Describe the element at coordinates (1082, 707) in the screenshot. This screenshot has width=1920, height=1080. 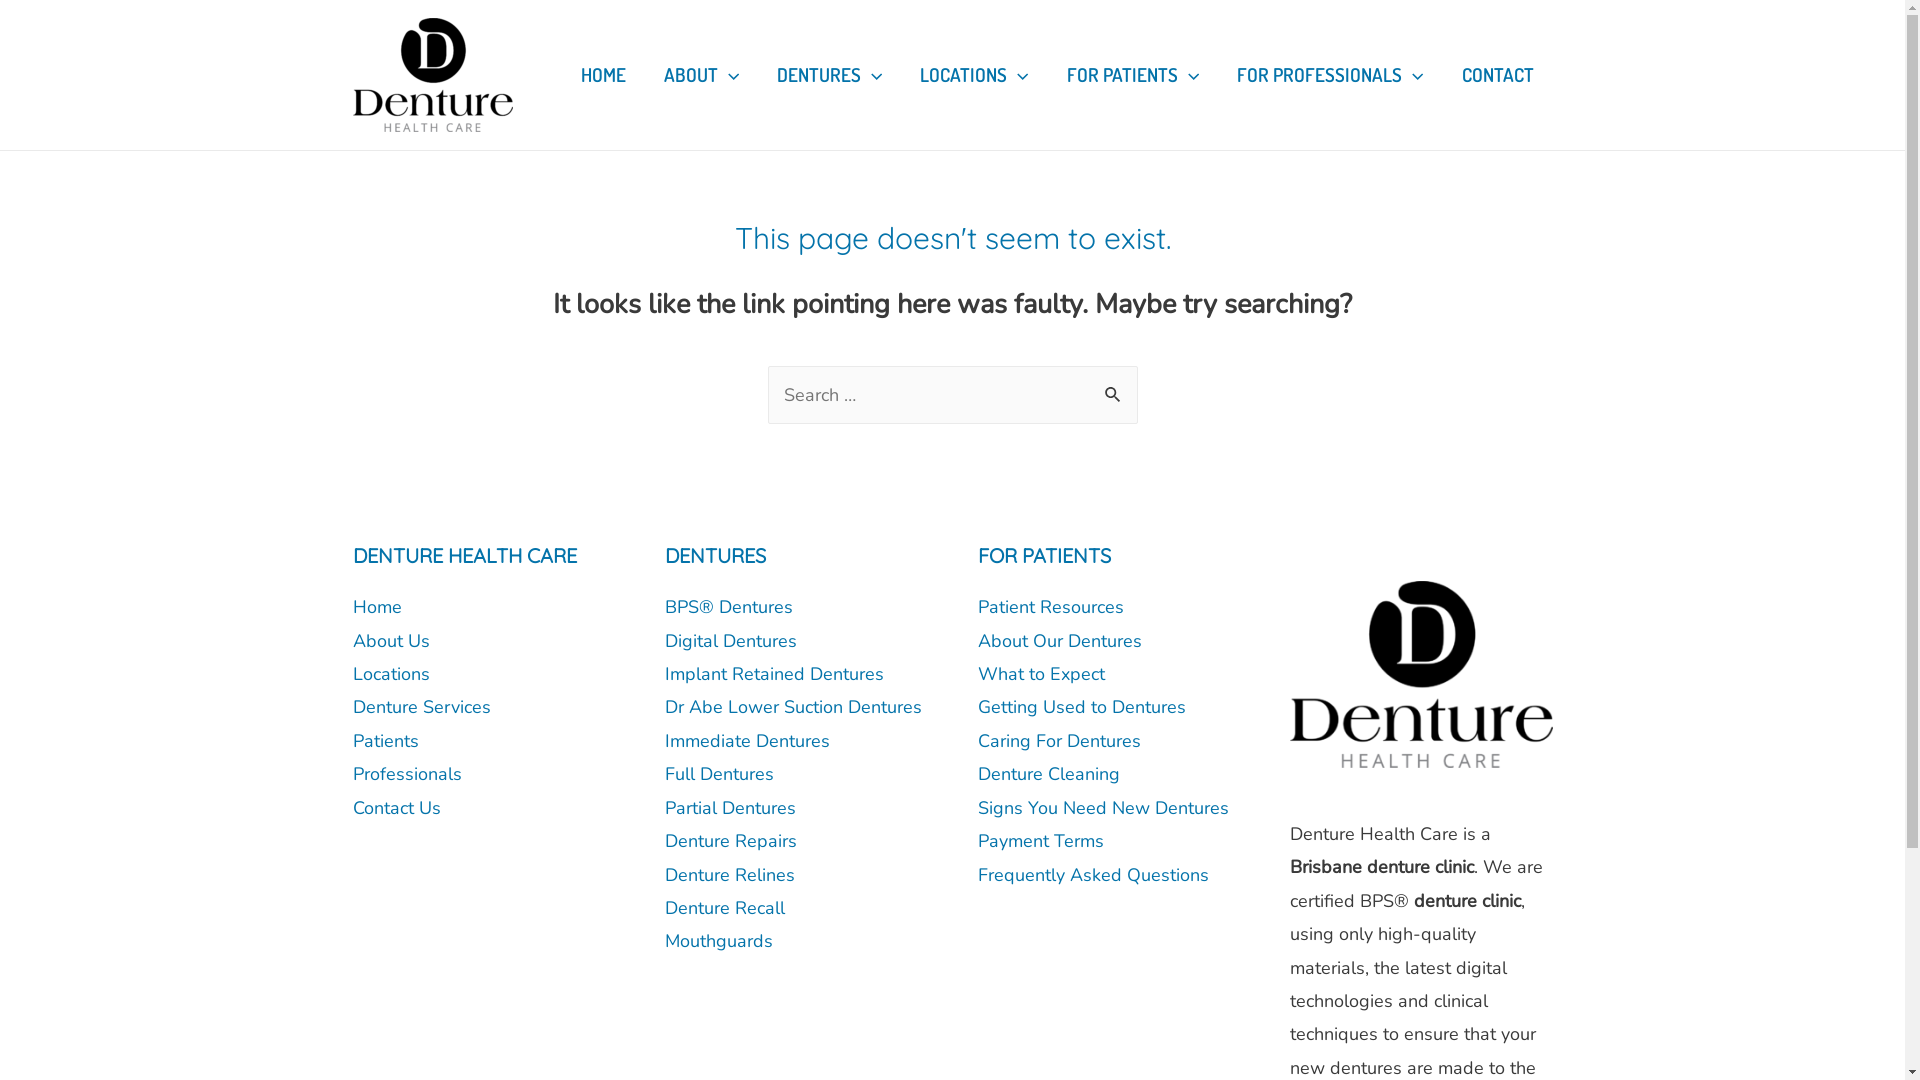
I see `Getting Used to Dentures` at that location.